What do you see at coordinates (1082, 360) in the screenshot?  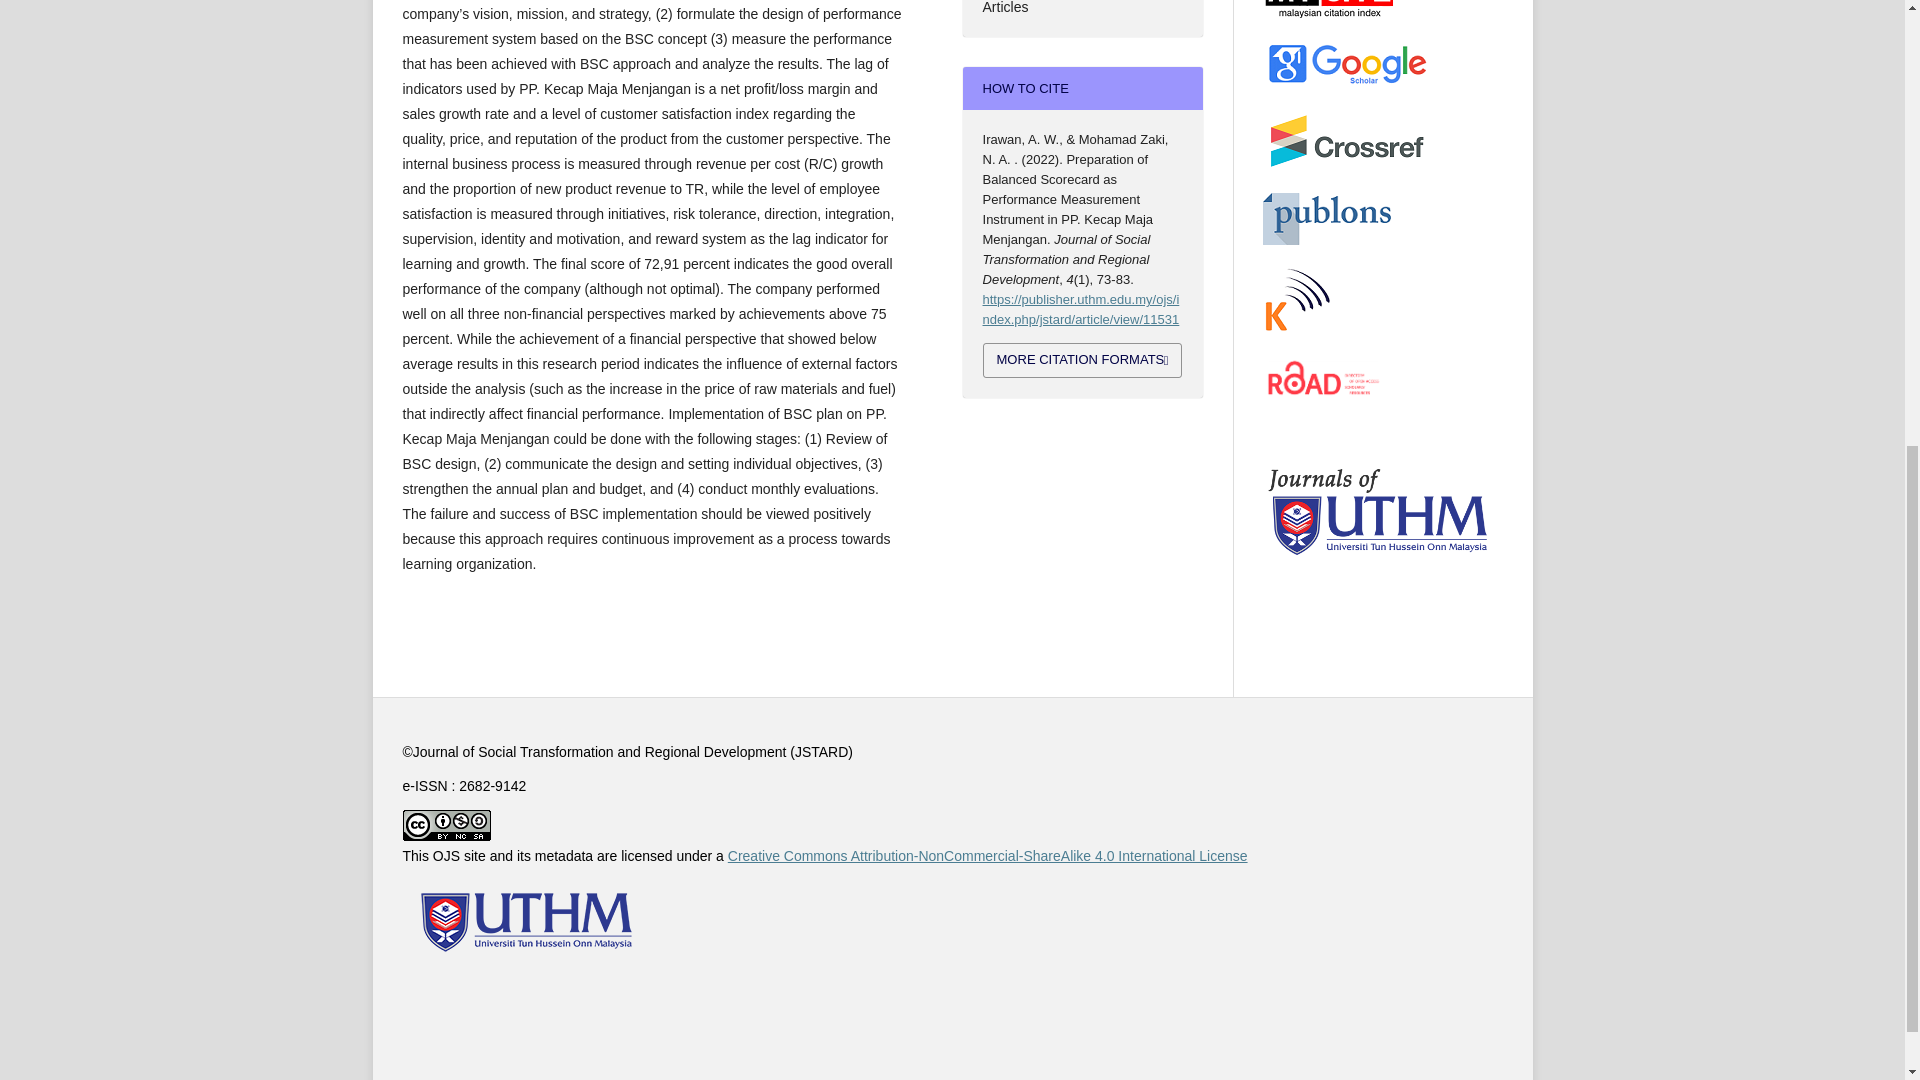 I see `MORE CITATION FORMATS` at bounding box center [1082, 360].